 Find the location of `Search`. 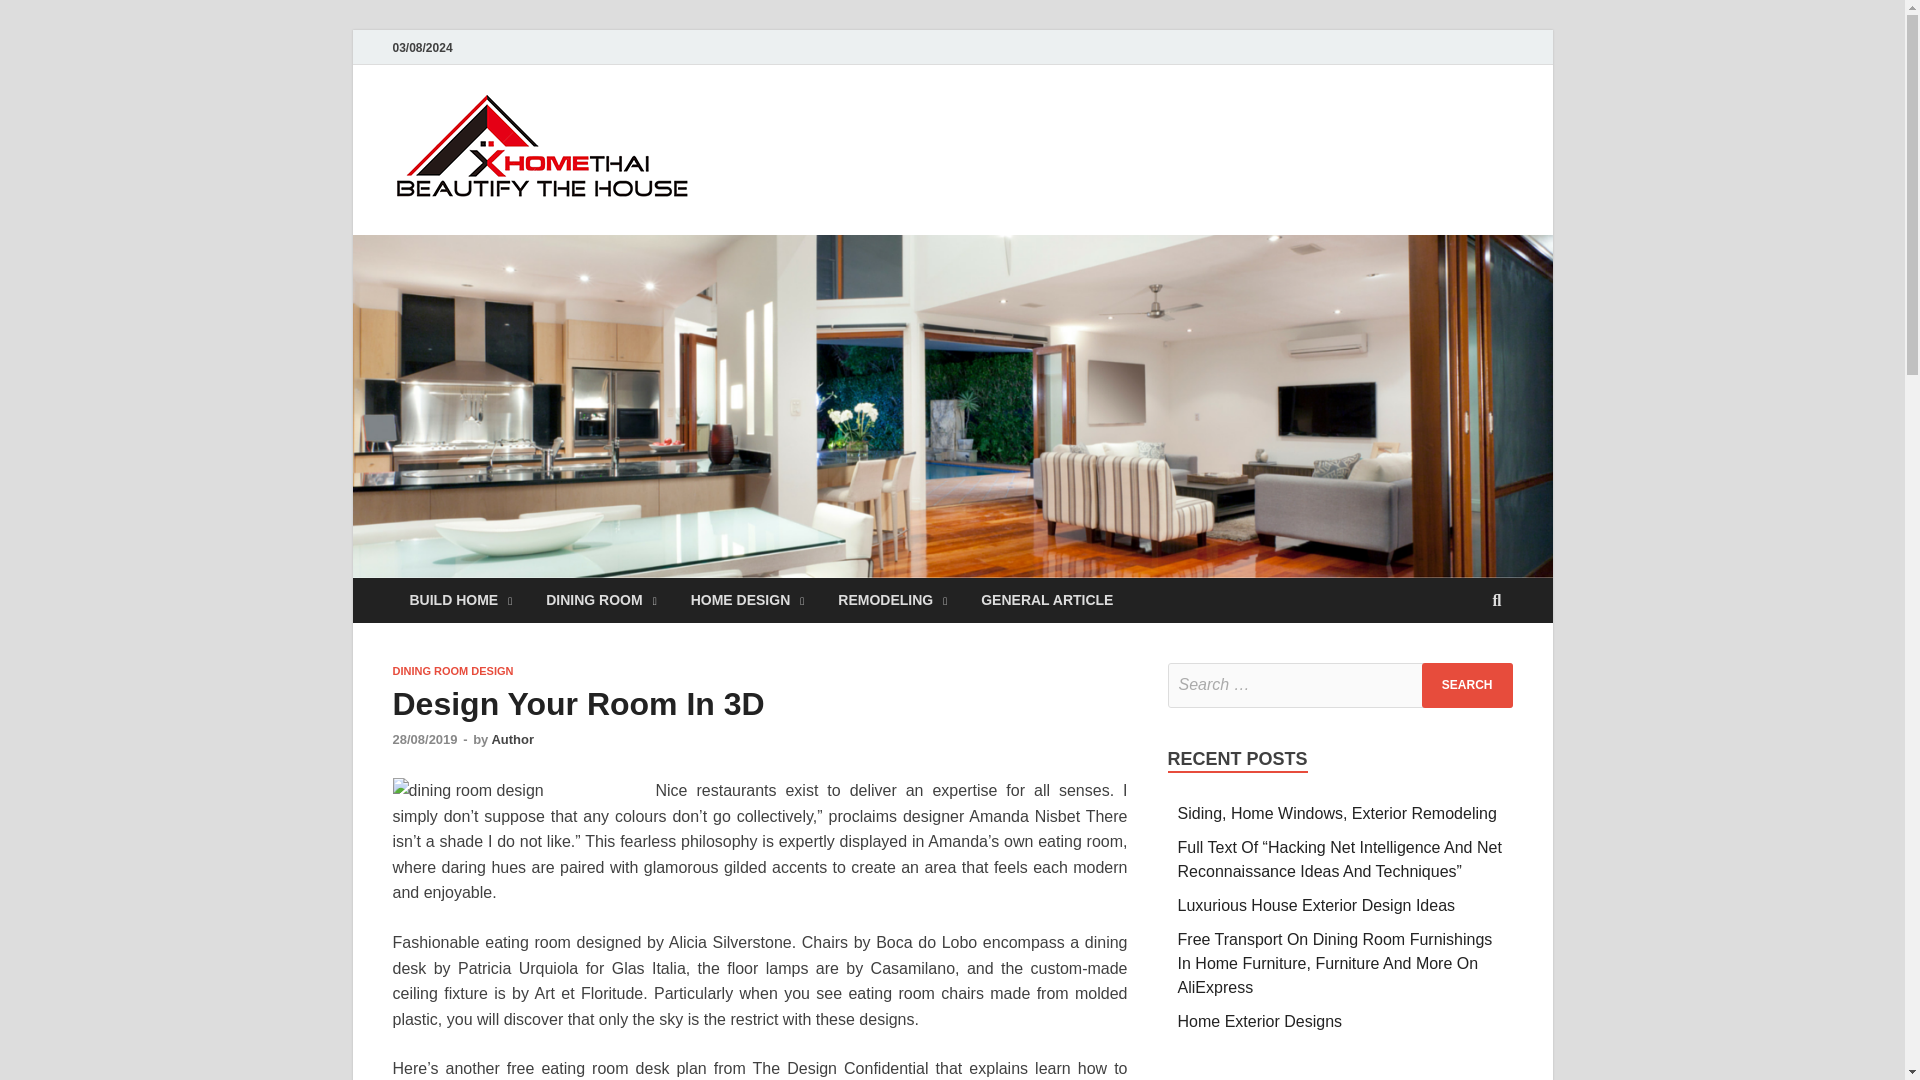

Search is located at coordinates (1467, 686).